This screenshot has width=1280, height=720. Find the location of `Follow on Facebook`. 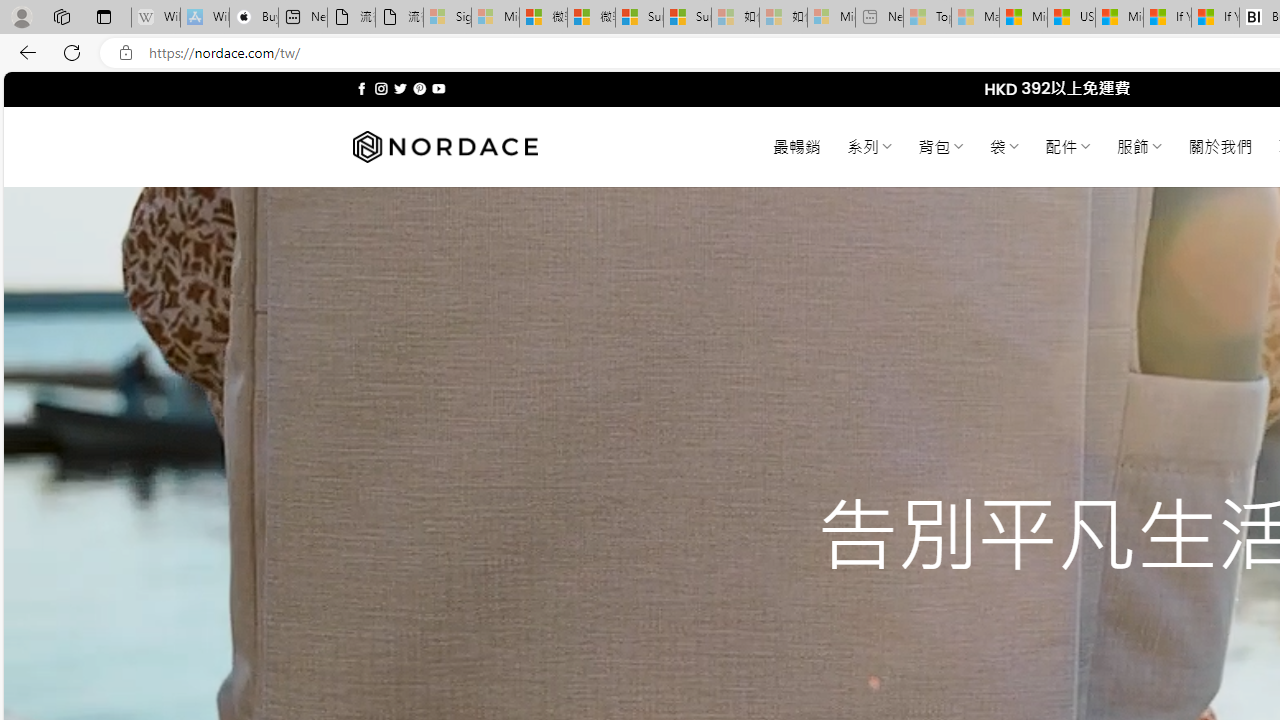

Follow on Facebook is located at coordinates (362, 88).